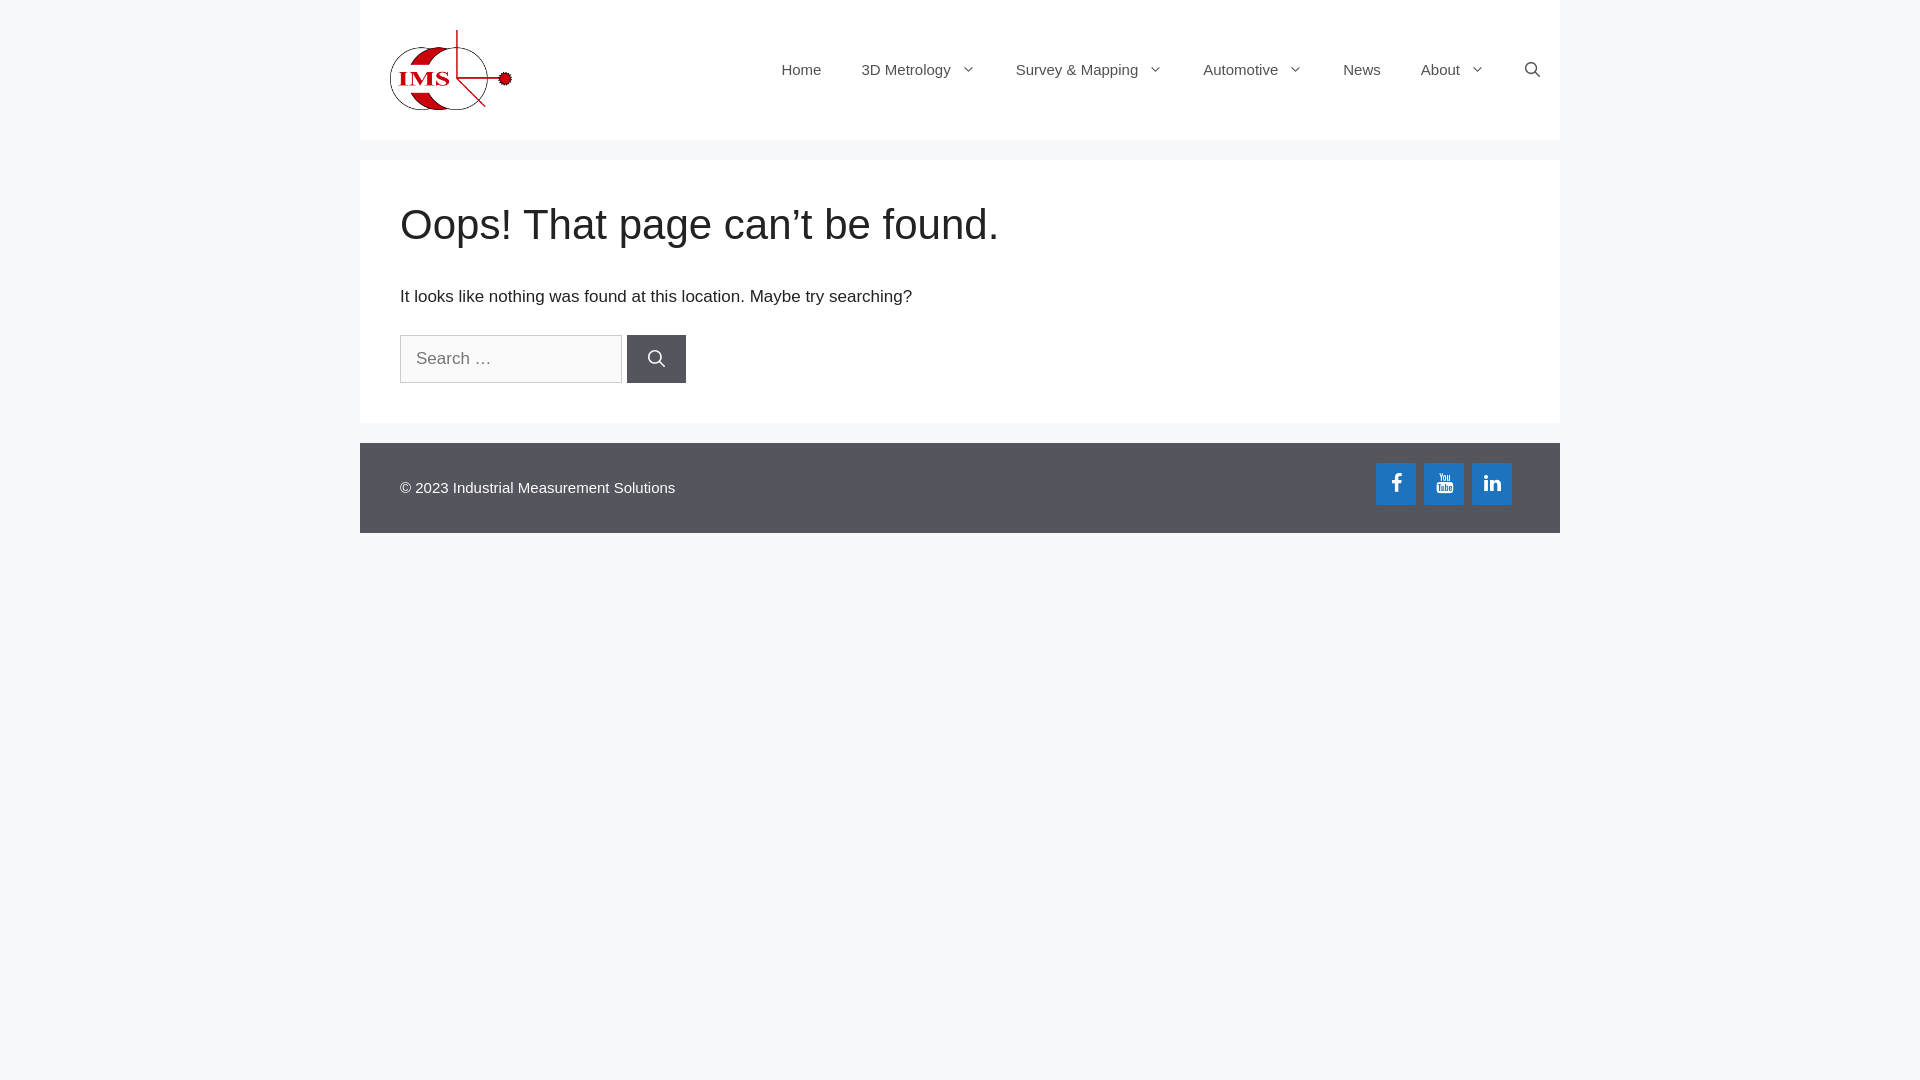 The image size is (1920, 1080). Describe the element at coordinates (1444, 484) in the screenshot. I see `YouTube` at that location.